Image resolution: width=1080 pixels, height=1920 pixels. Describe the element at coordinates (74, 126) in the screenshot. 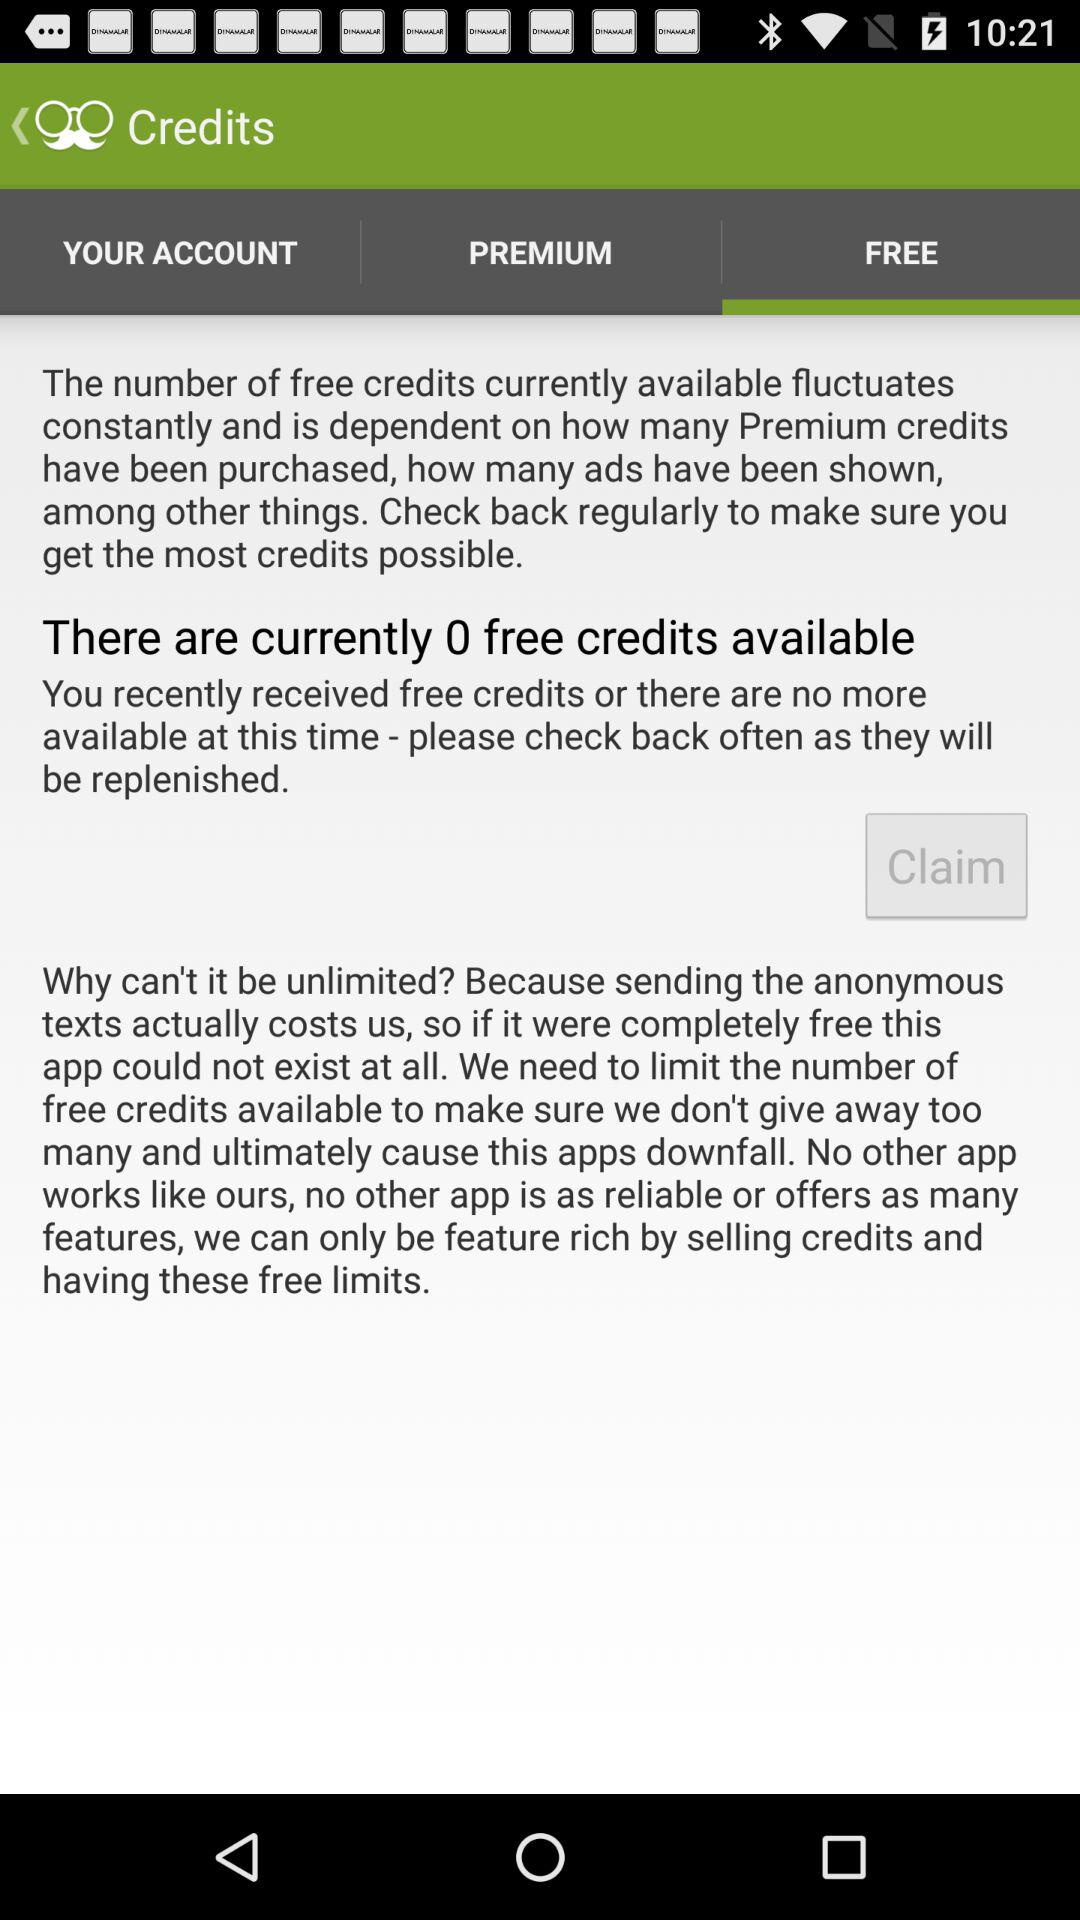

I see `select the logo on left to the text credits on the web page` at that location.